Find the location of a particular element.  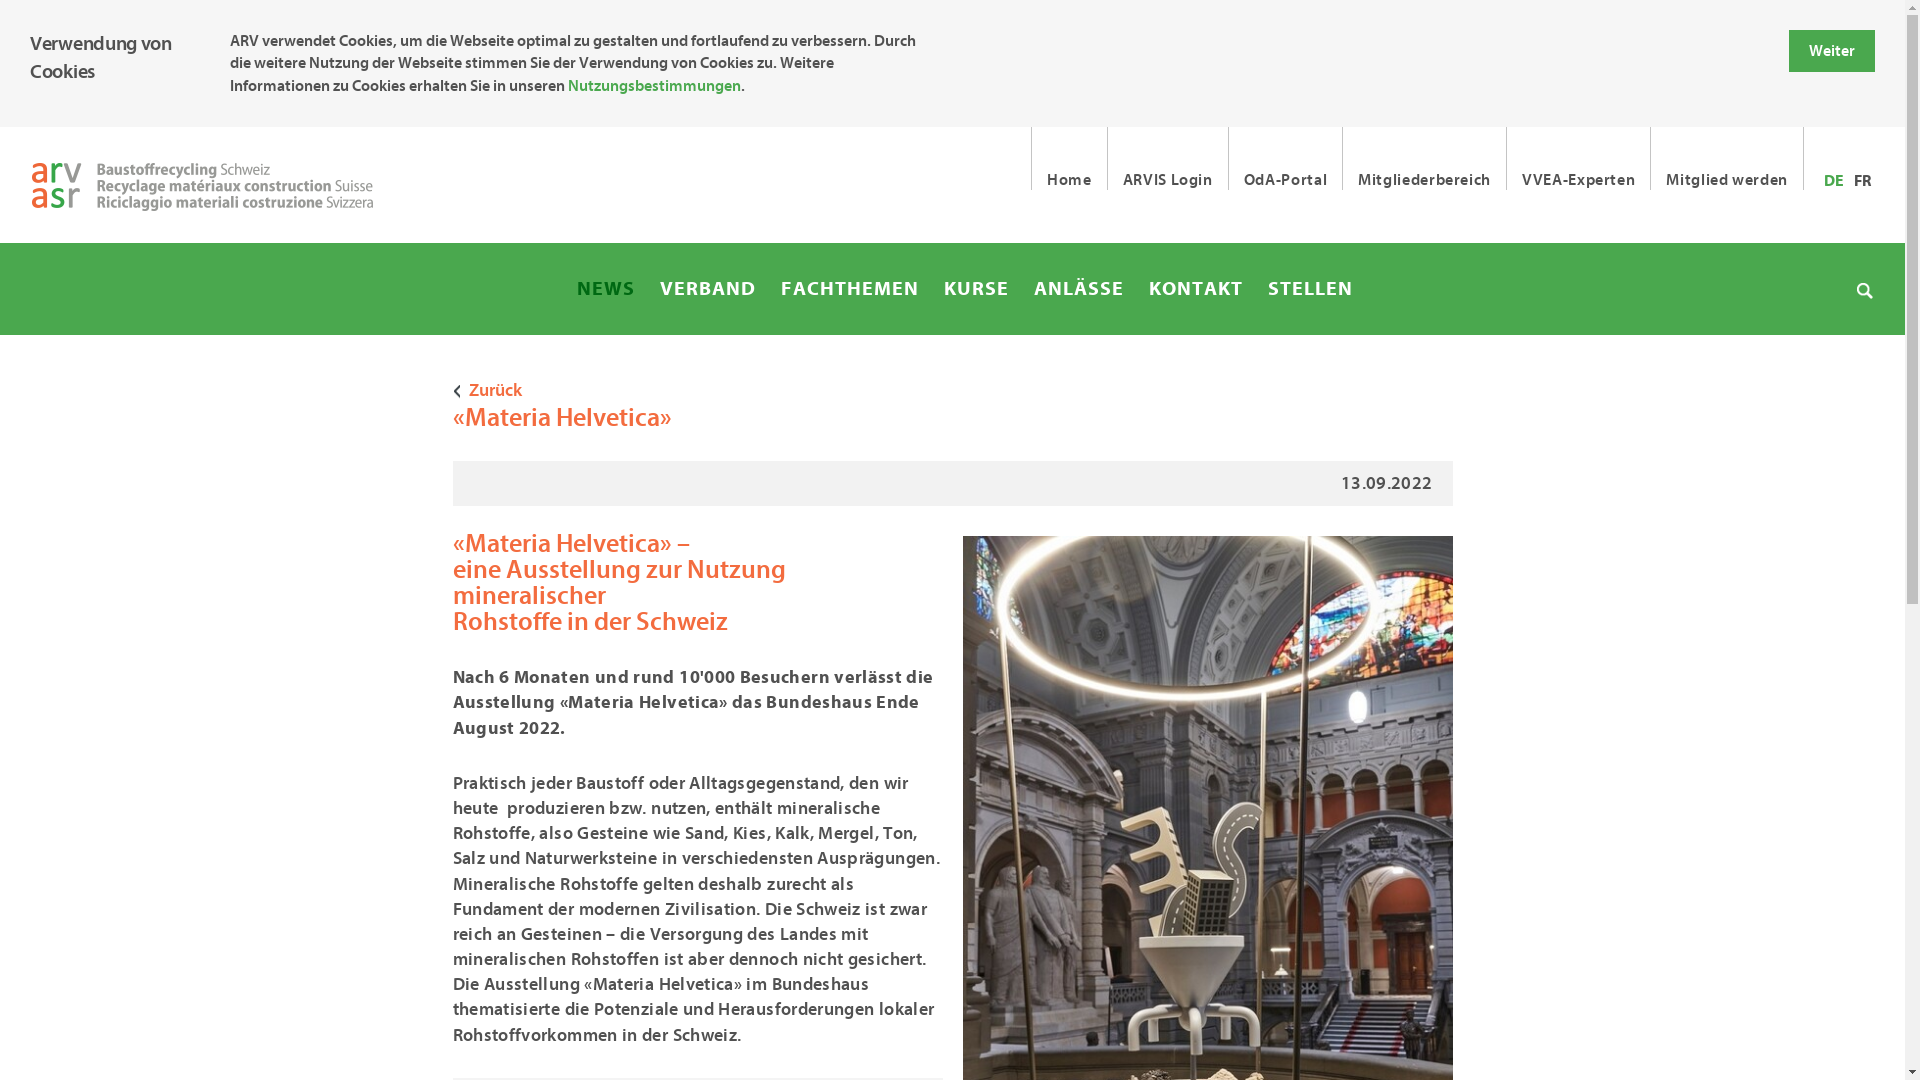

Mitglied werden is located at coordinates (1726, 158).